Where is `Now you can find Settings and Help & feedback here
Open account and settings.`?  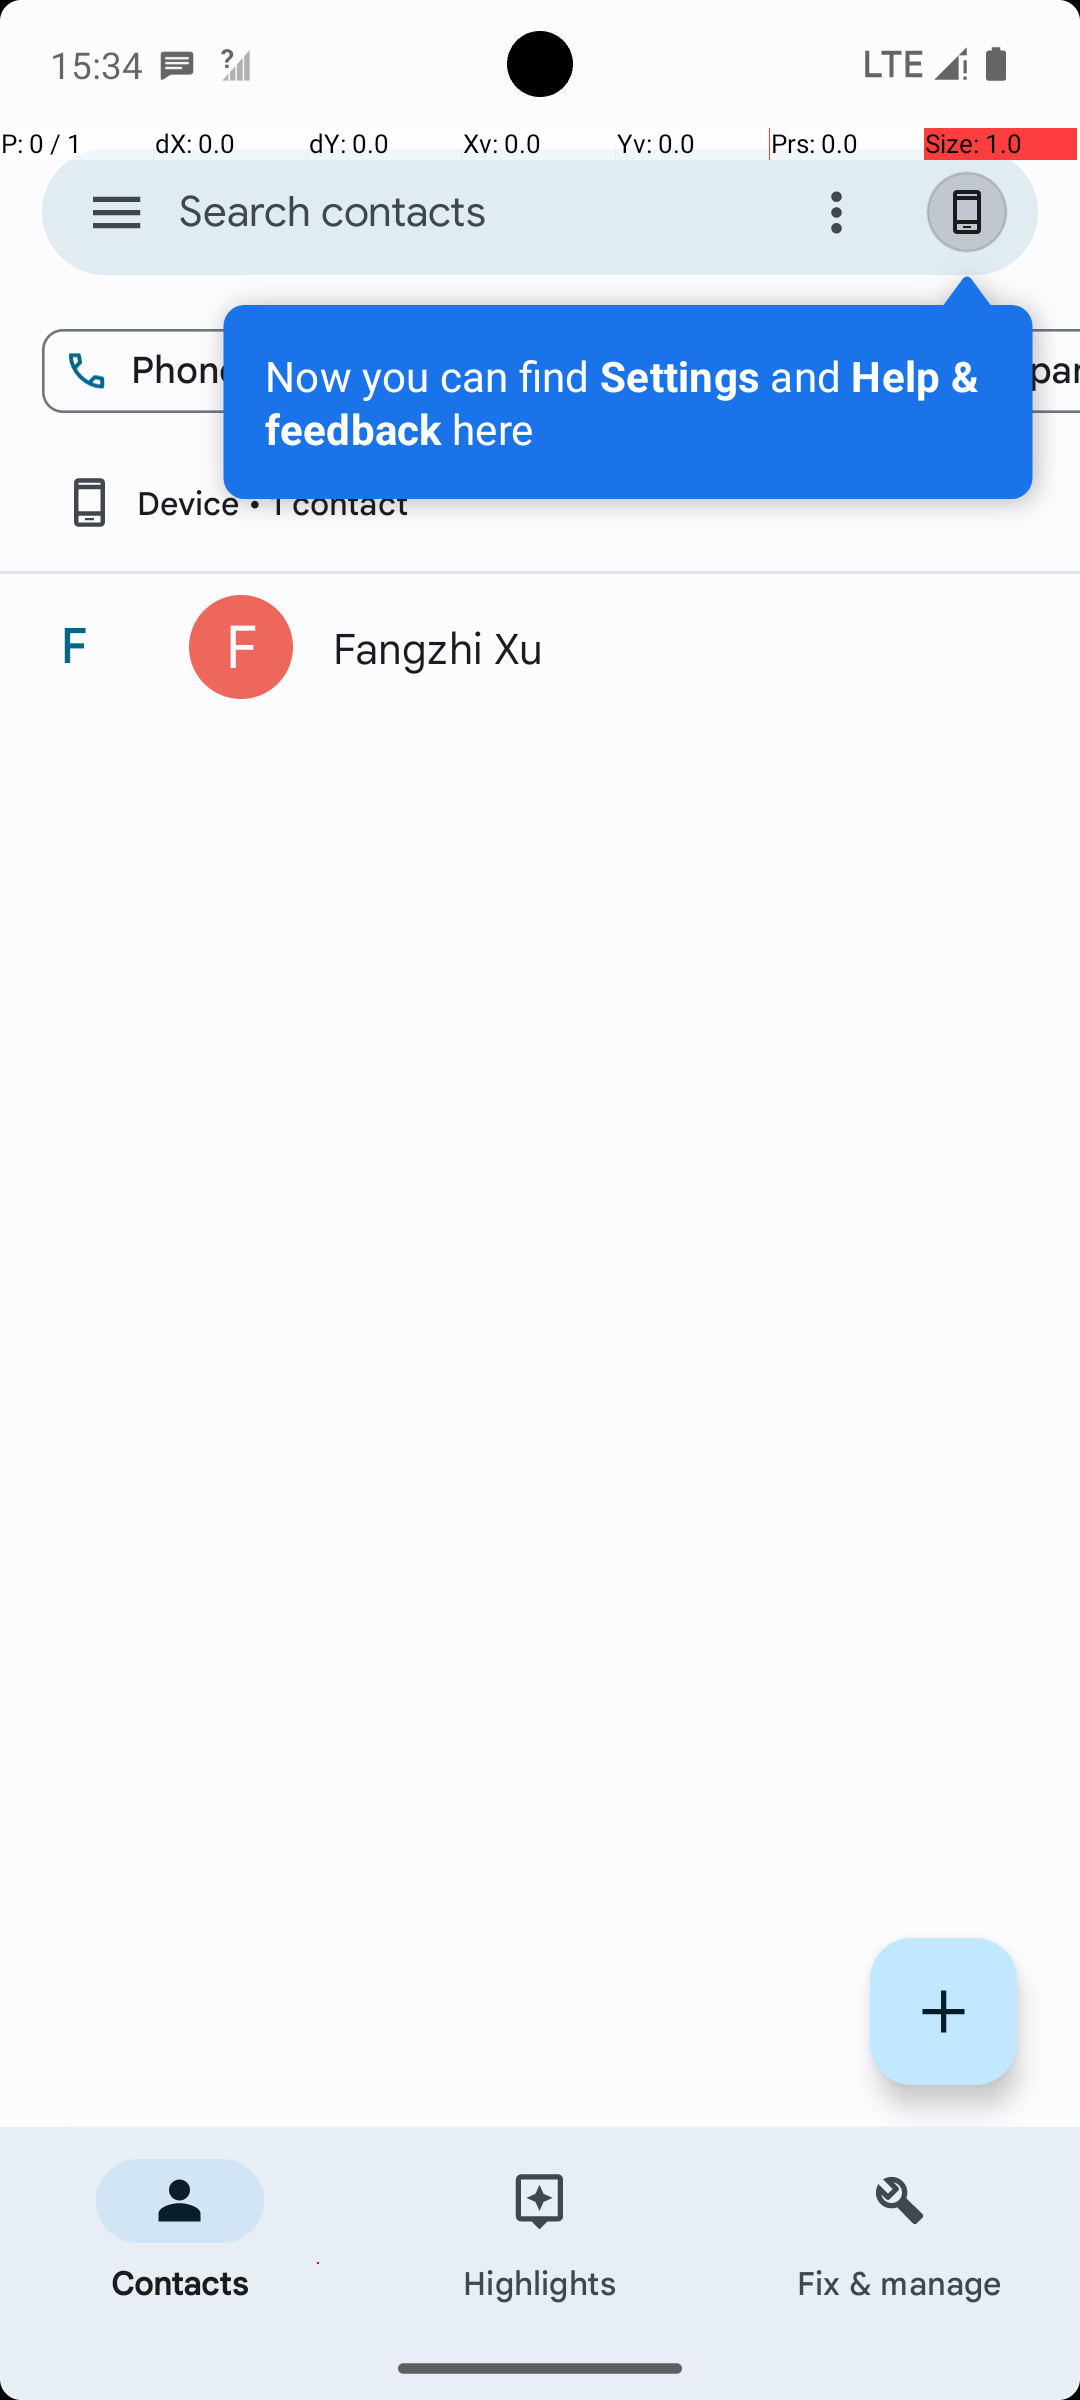 Now you can find Settings and Help & feedback here
Open account and settings. is located at coordinates (628, 402).